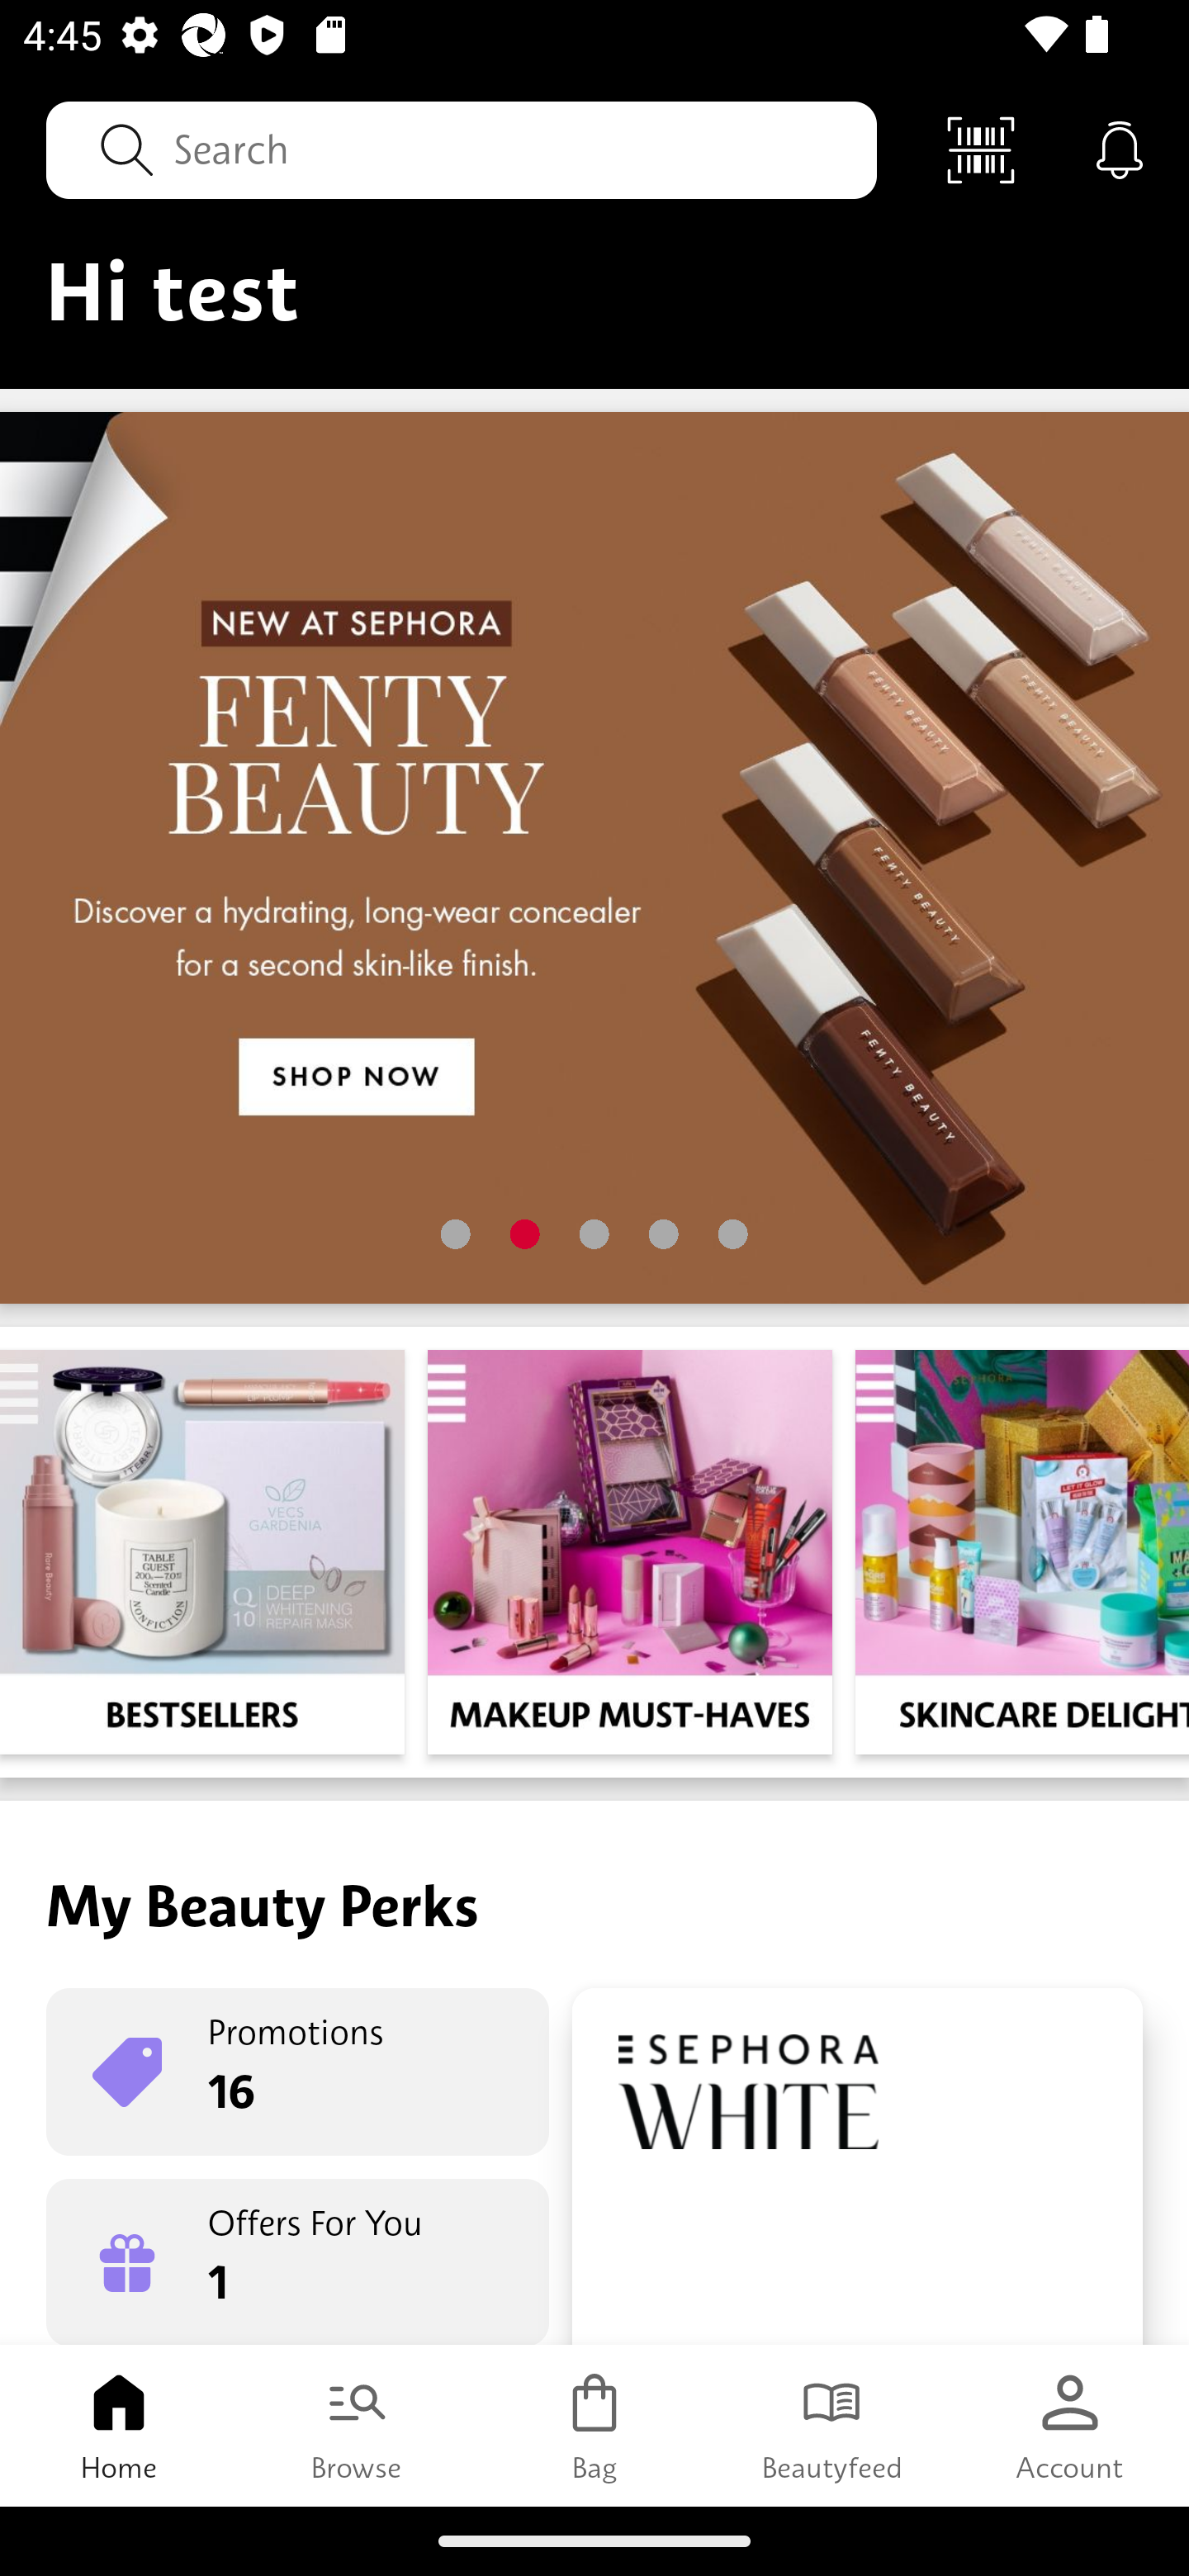  What do you see at coordinates (1070, 2425) in the screenshot?
I see `Account` at bounding box center [1070, 2425].